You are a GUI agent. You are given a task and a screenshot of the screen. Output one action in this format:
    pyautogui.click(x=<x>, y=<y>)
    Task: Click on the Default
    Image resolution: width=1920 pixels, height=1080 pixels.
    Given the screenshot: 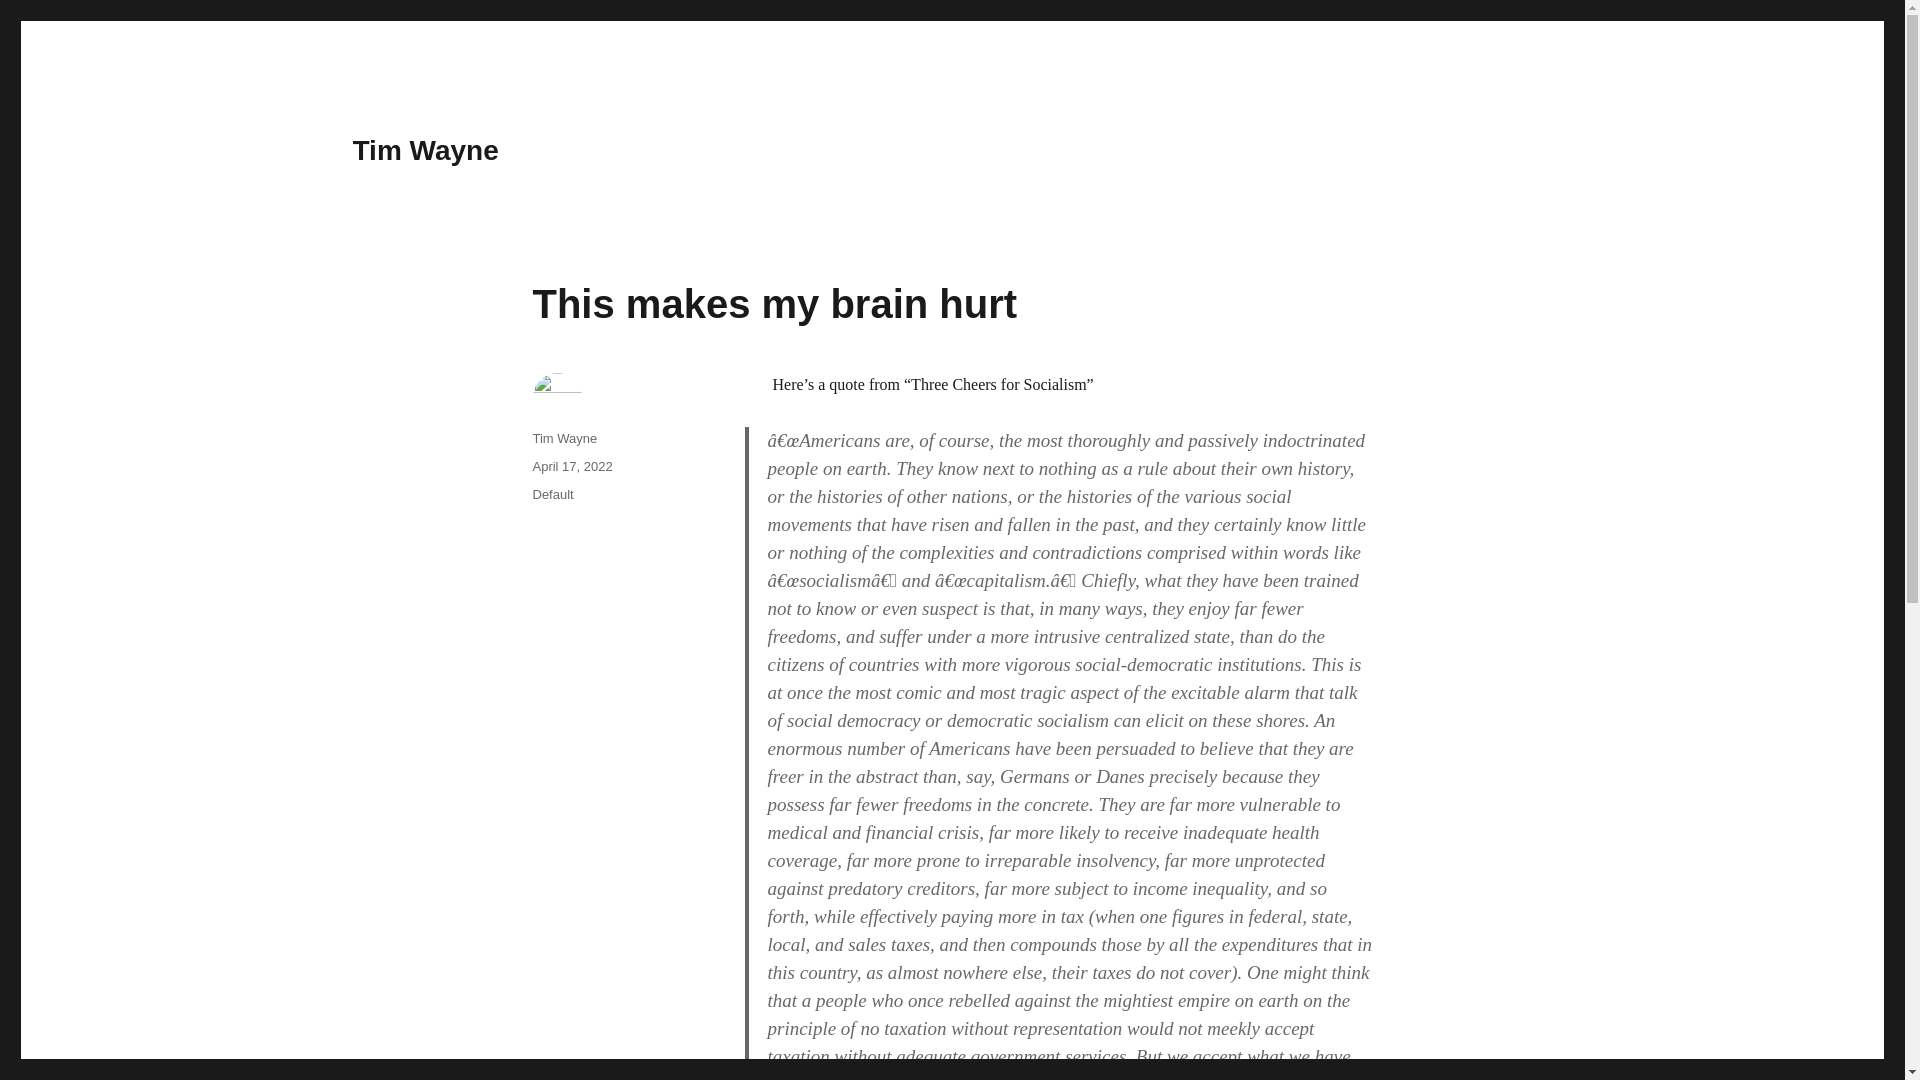 What is the action you would take?
    pyautogui.click(x=552, y=494)
    